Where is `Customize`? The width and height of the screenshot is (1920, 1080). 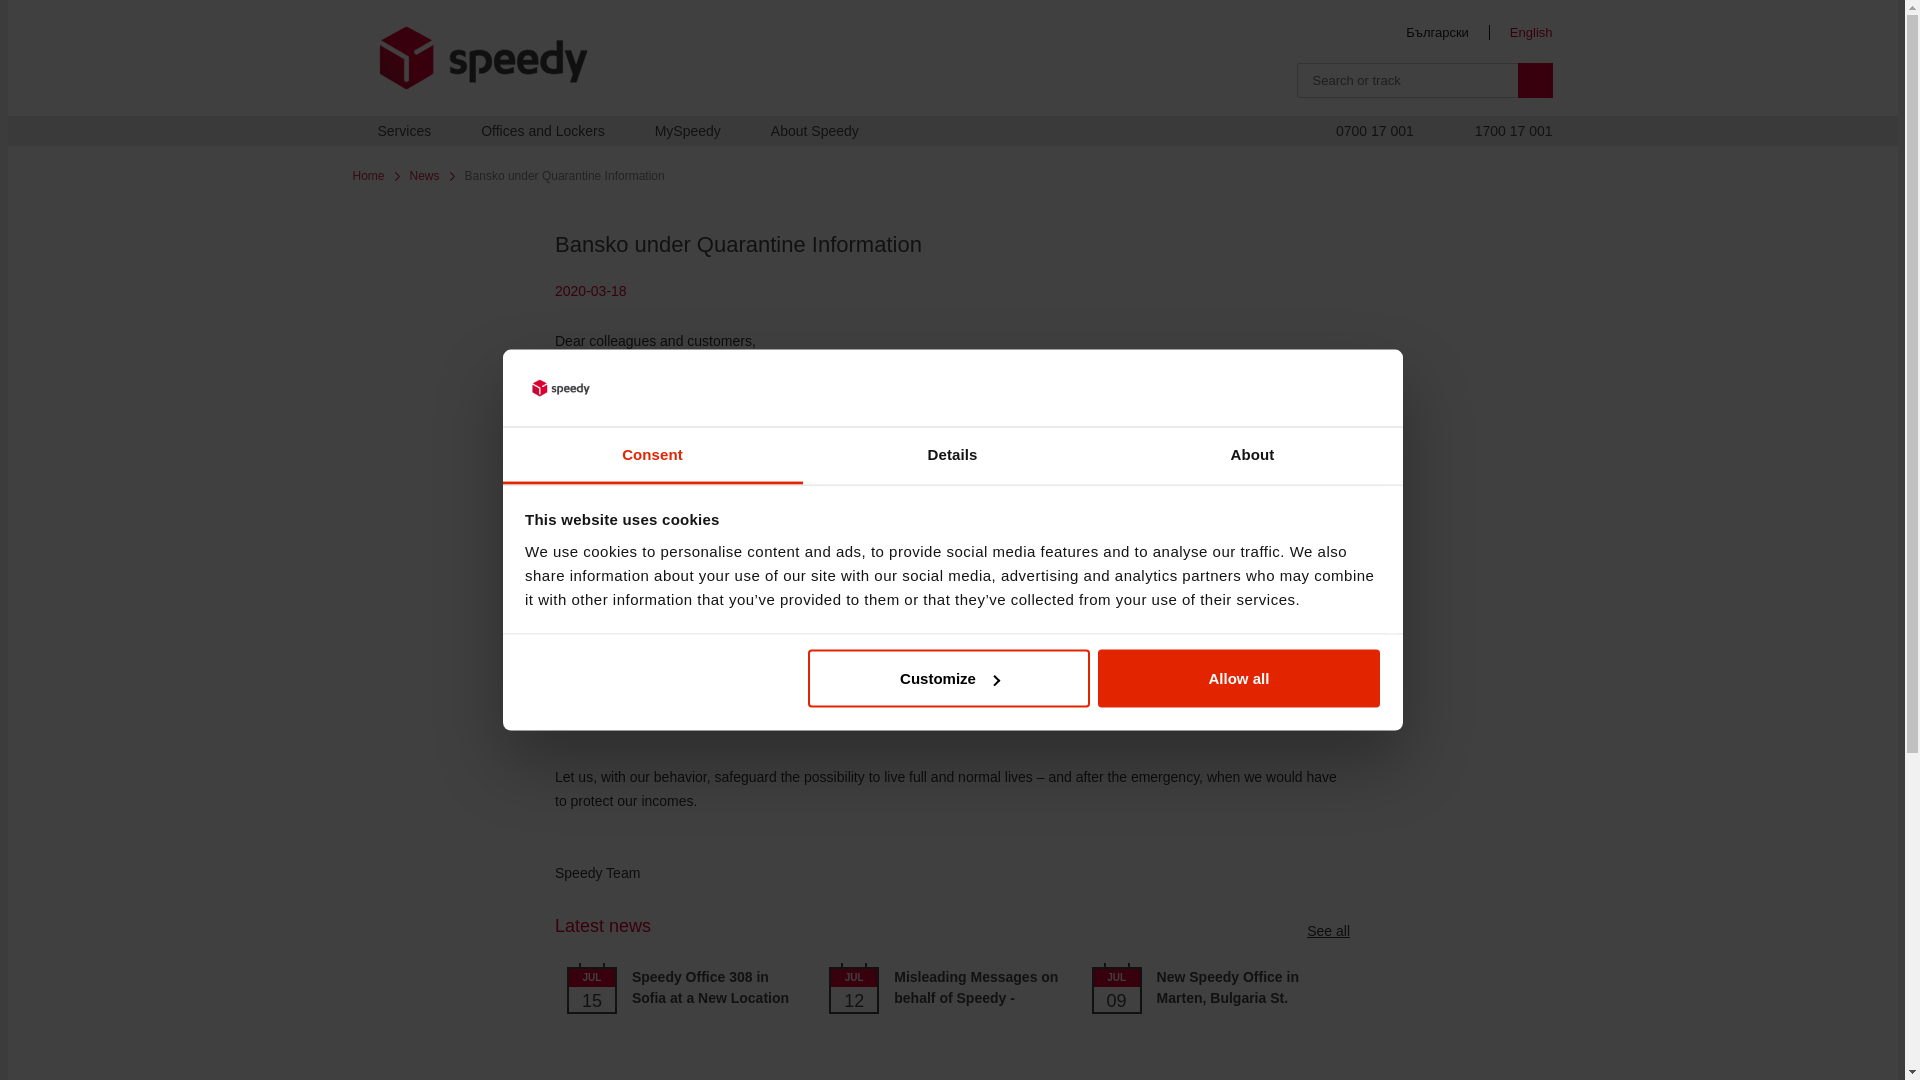
Customize is located at coordinates (949, 679).